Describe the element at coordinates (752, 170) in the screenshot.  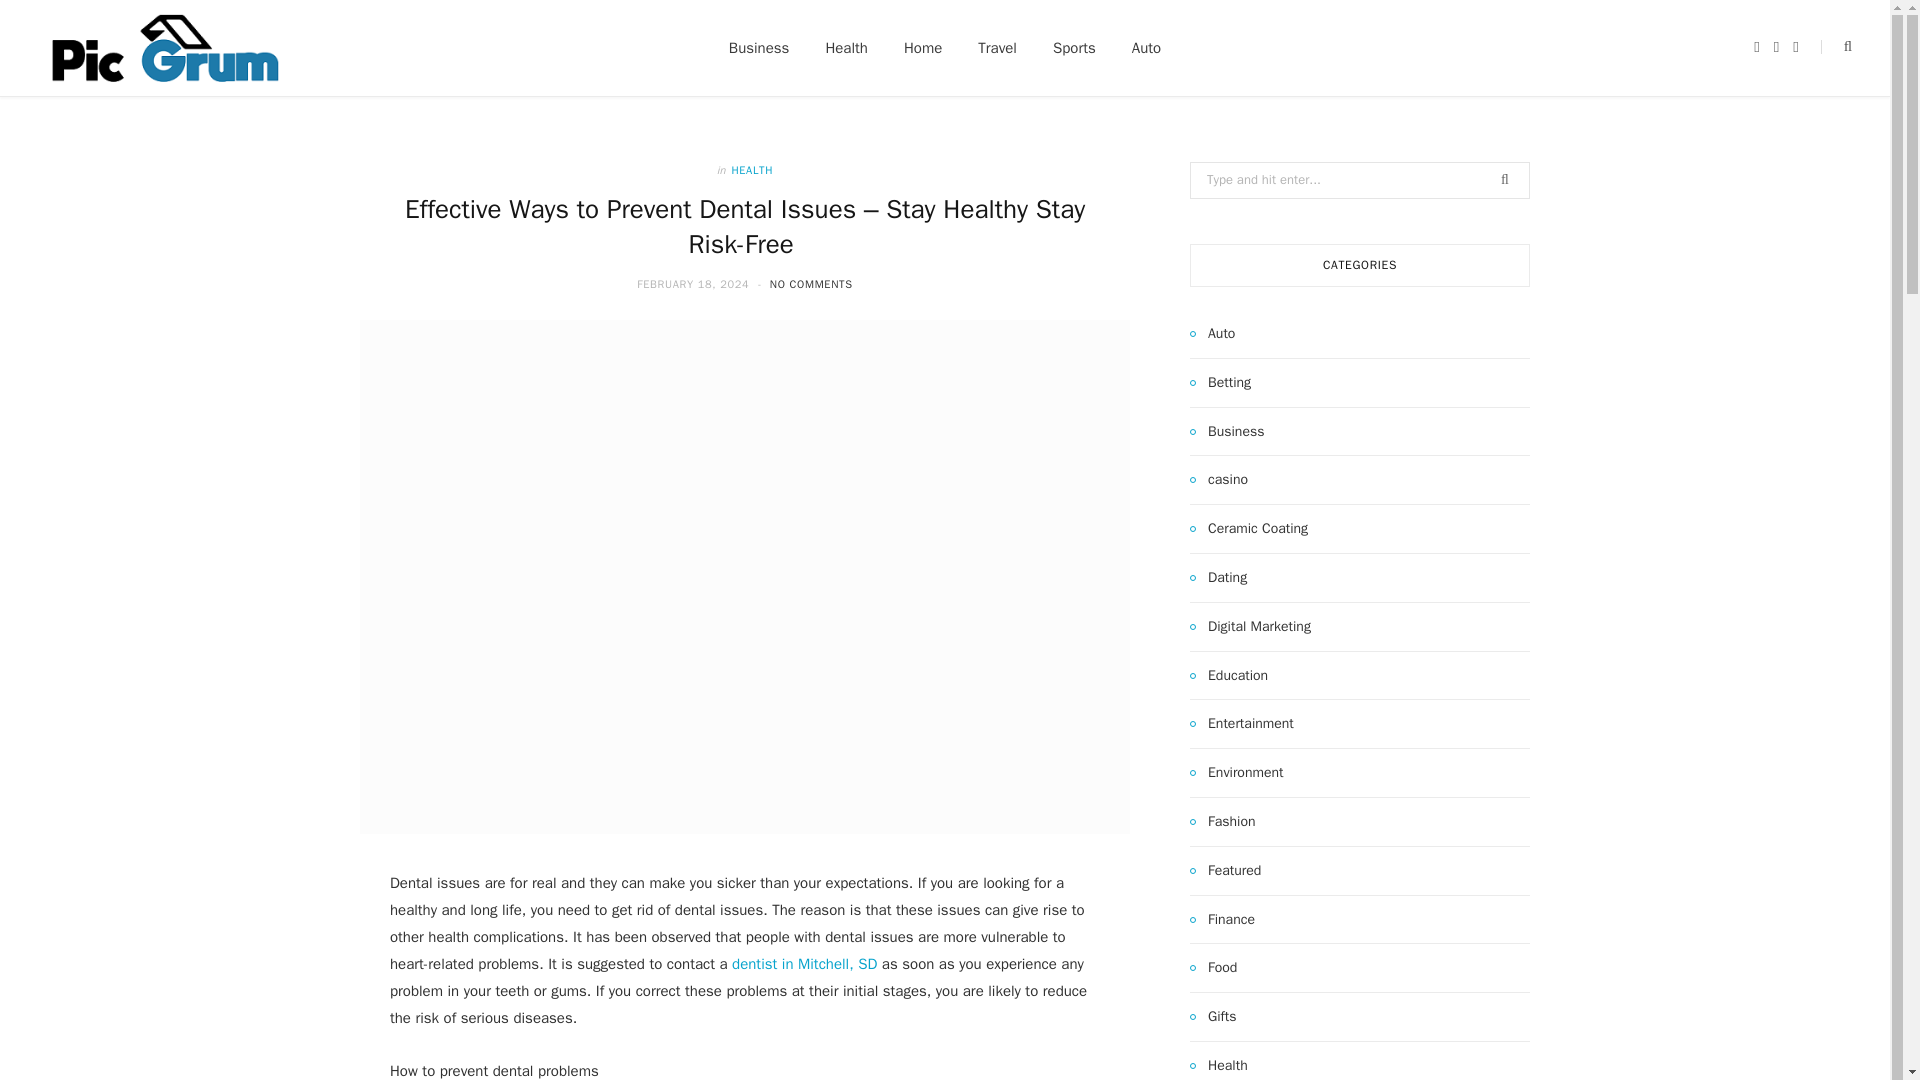
I see `HEALTH` at that location.